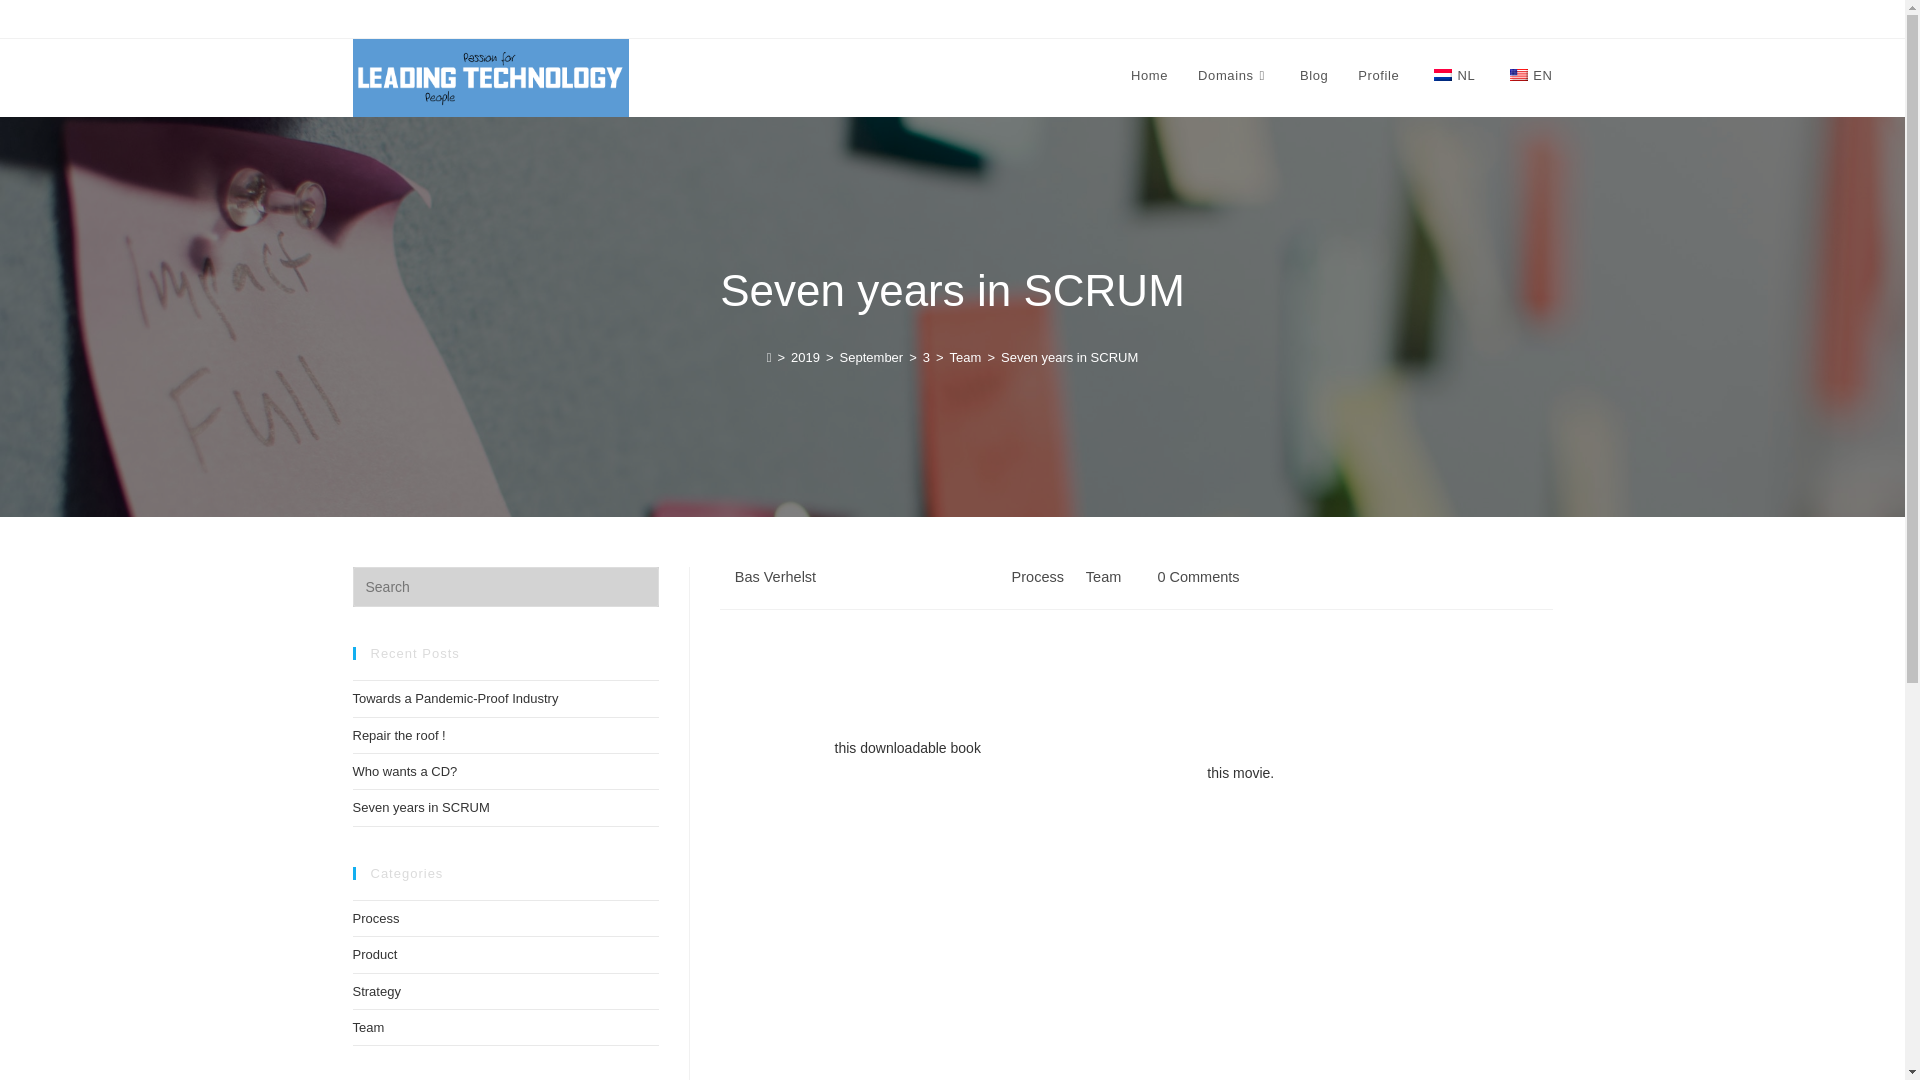 Image resolution: width=1920 pixels, height=1080 pixels. What do you see at coordinates (1240, 772) in the screenshot?
I see `this movie.` at bounding box center [1240, 772].